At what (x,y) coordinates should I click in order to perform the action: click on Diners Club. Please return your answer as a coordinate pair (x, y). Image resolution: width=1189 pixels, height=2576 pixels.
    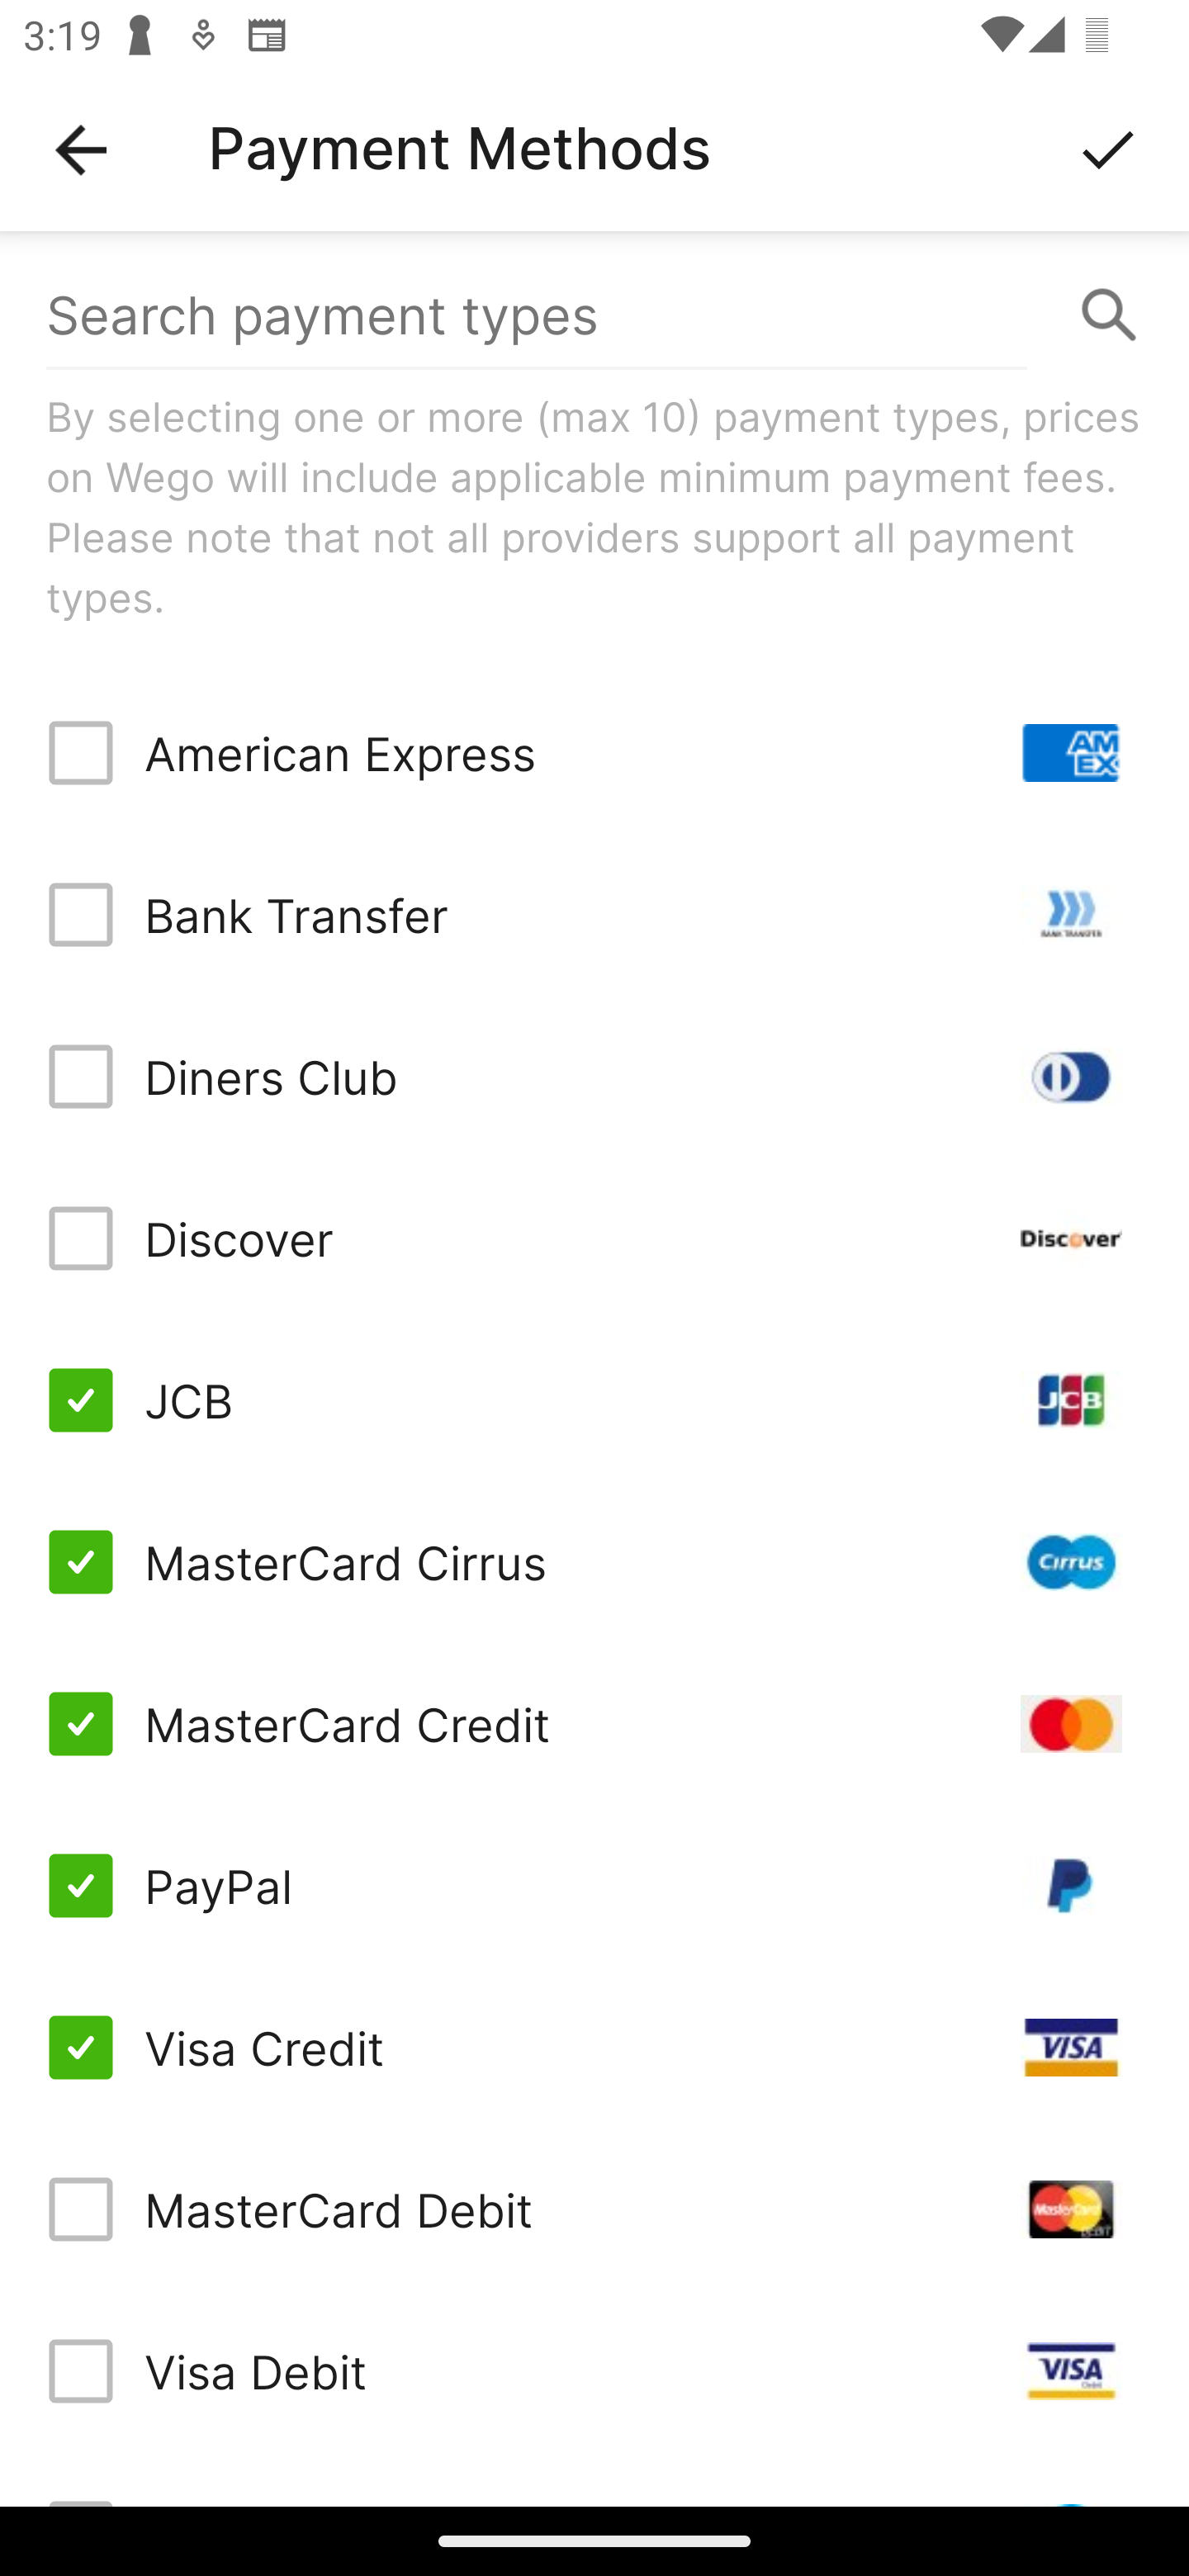
    Looking at the image, I should click on (594, 1077).